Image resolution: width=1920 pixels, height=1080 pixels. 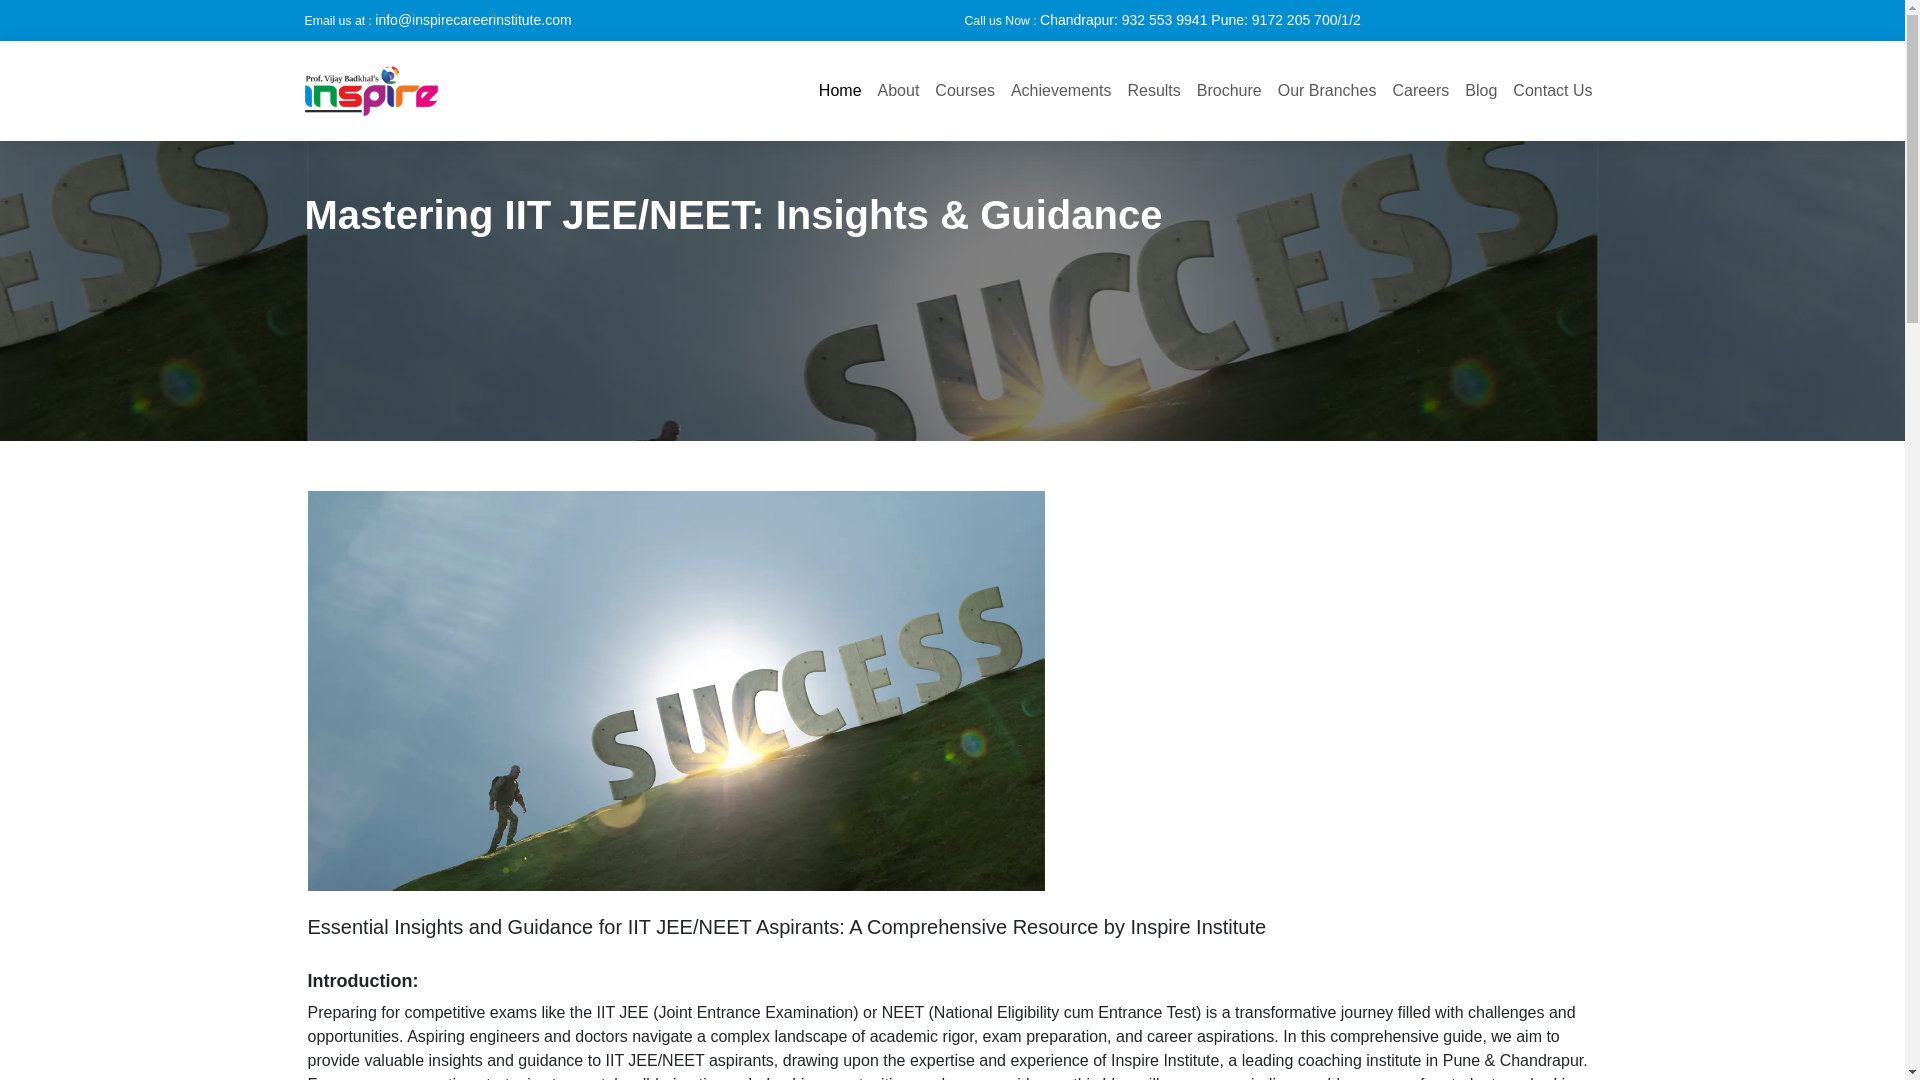 I want to click on Our Branches, so click(x=1326, y=91).